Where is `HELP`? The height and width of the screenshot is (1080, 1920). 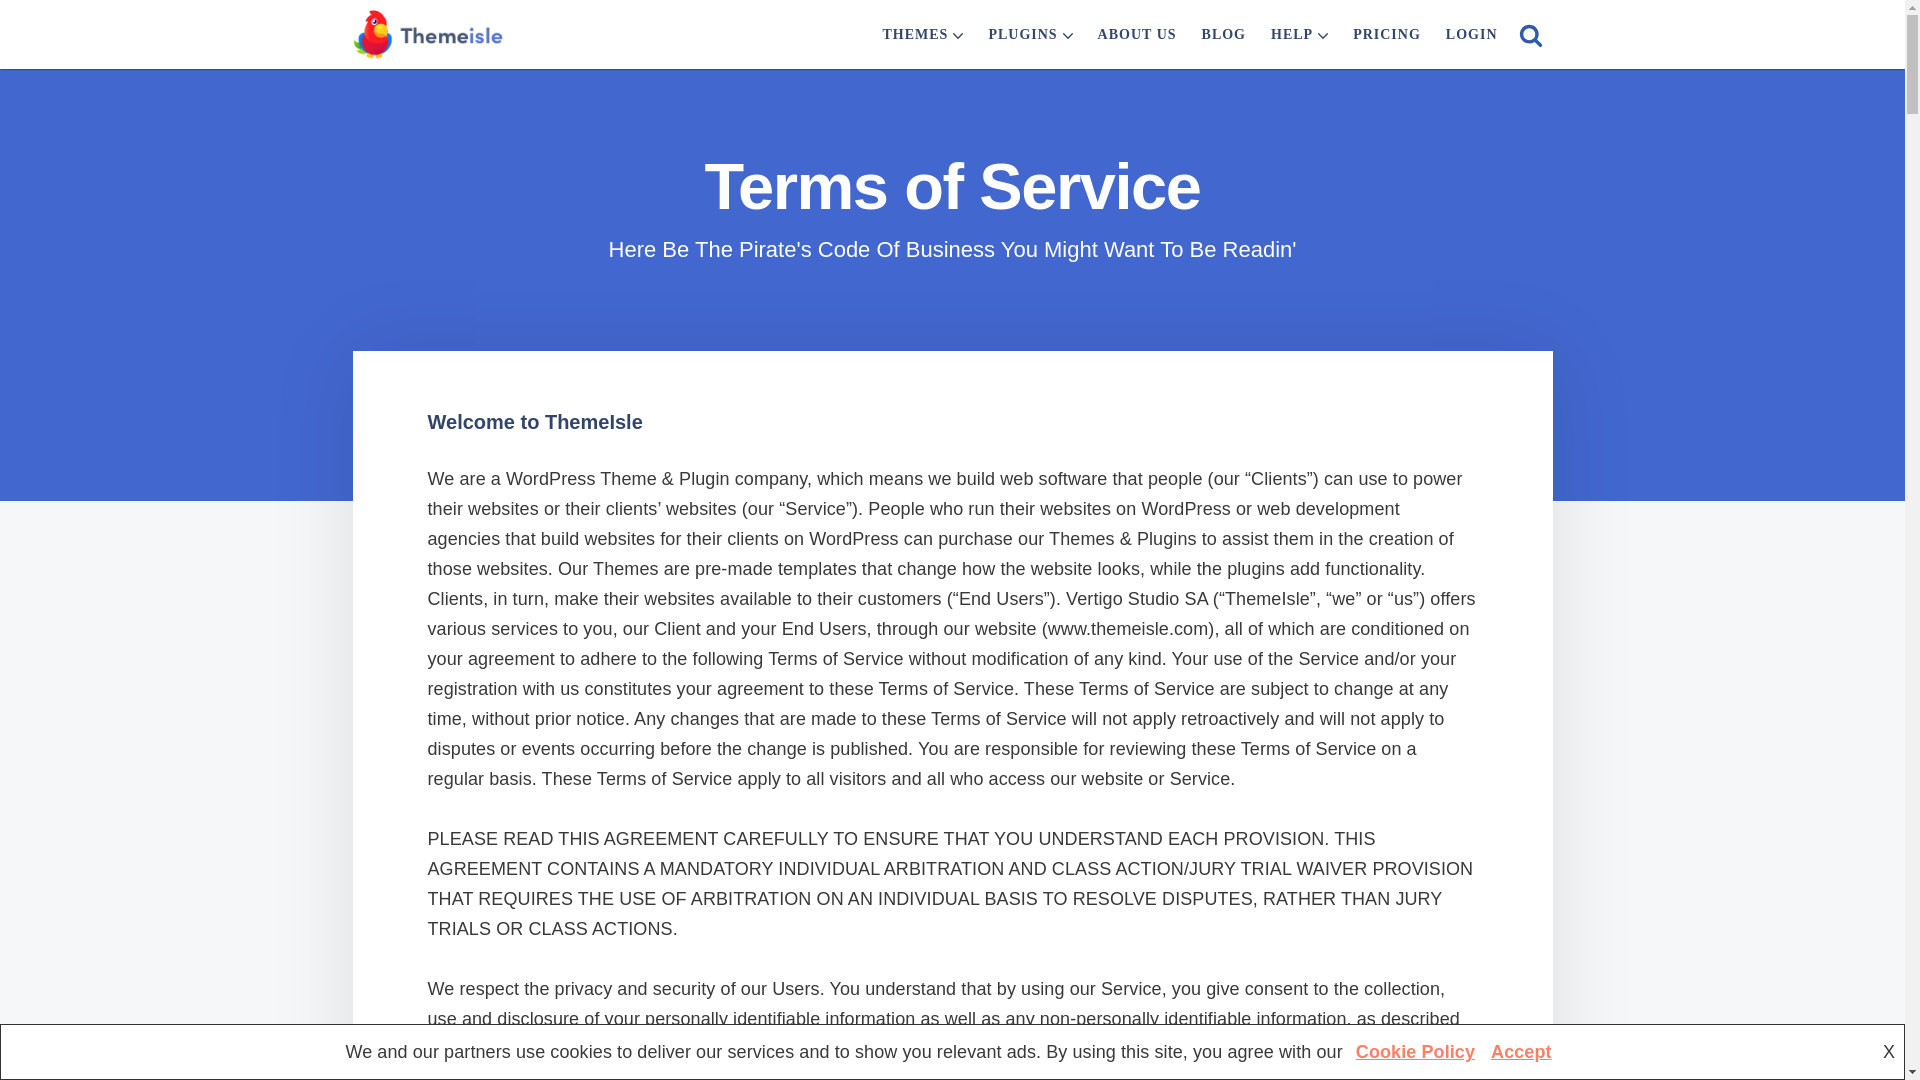
HELP is located at coordinates (1292, 34).